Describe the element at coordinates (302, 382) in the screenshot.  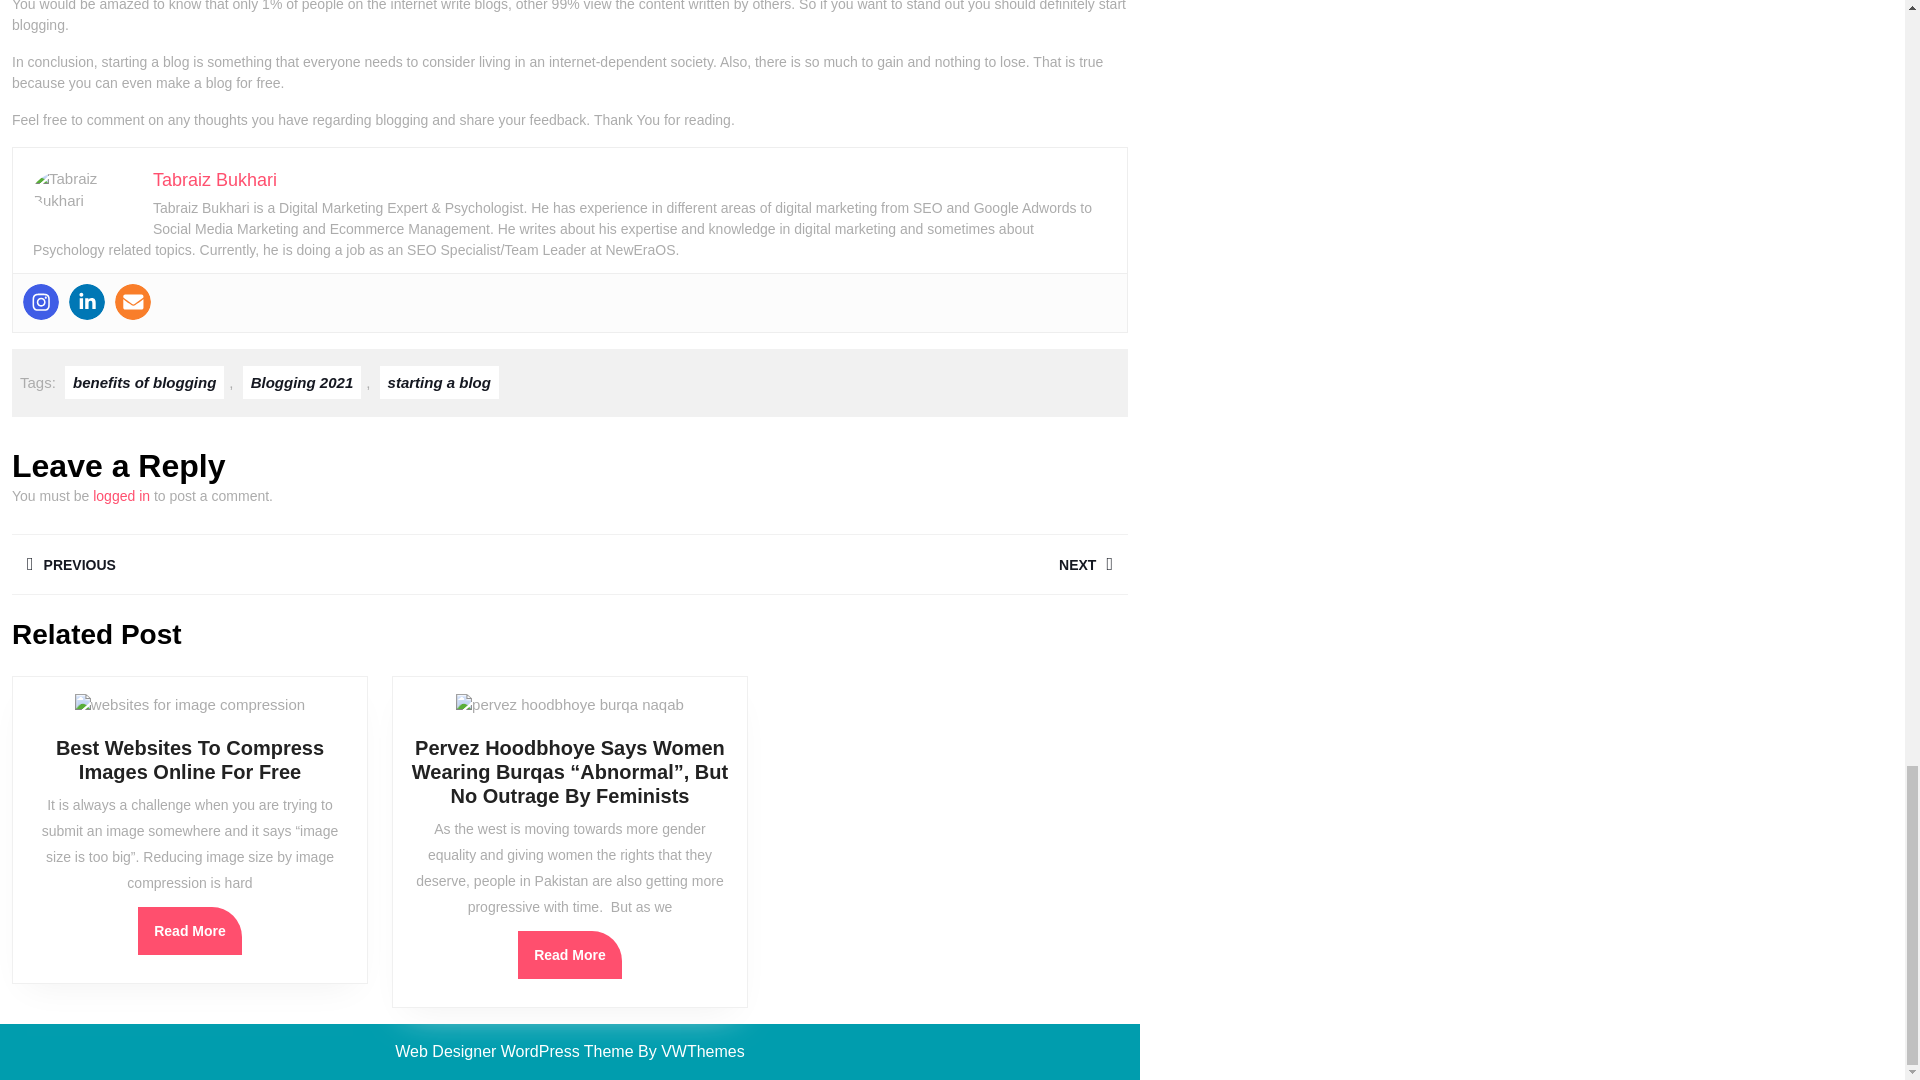
I see `Blogging 2021` at that location.